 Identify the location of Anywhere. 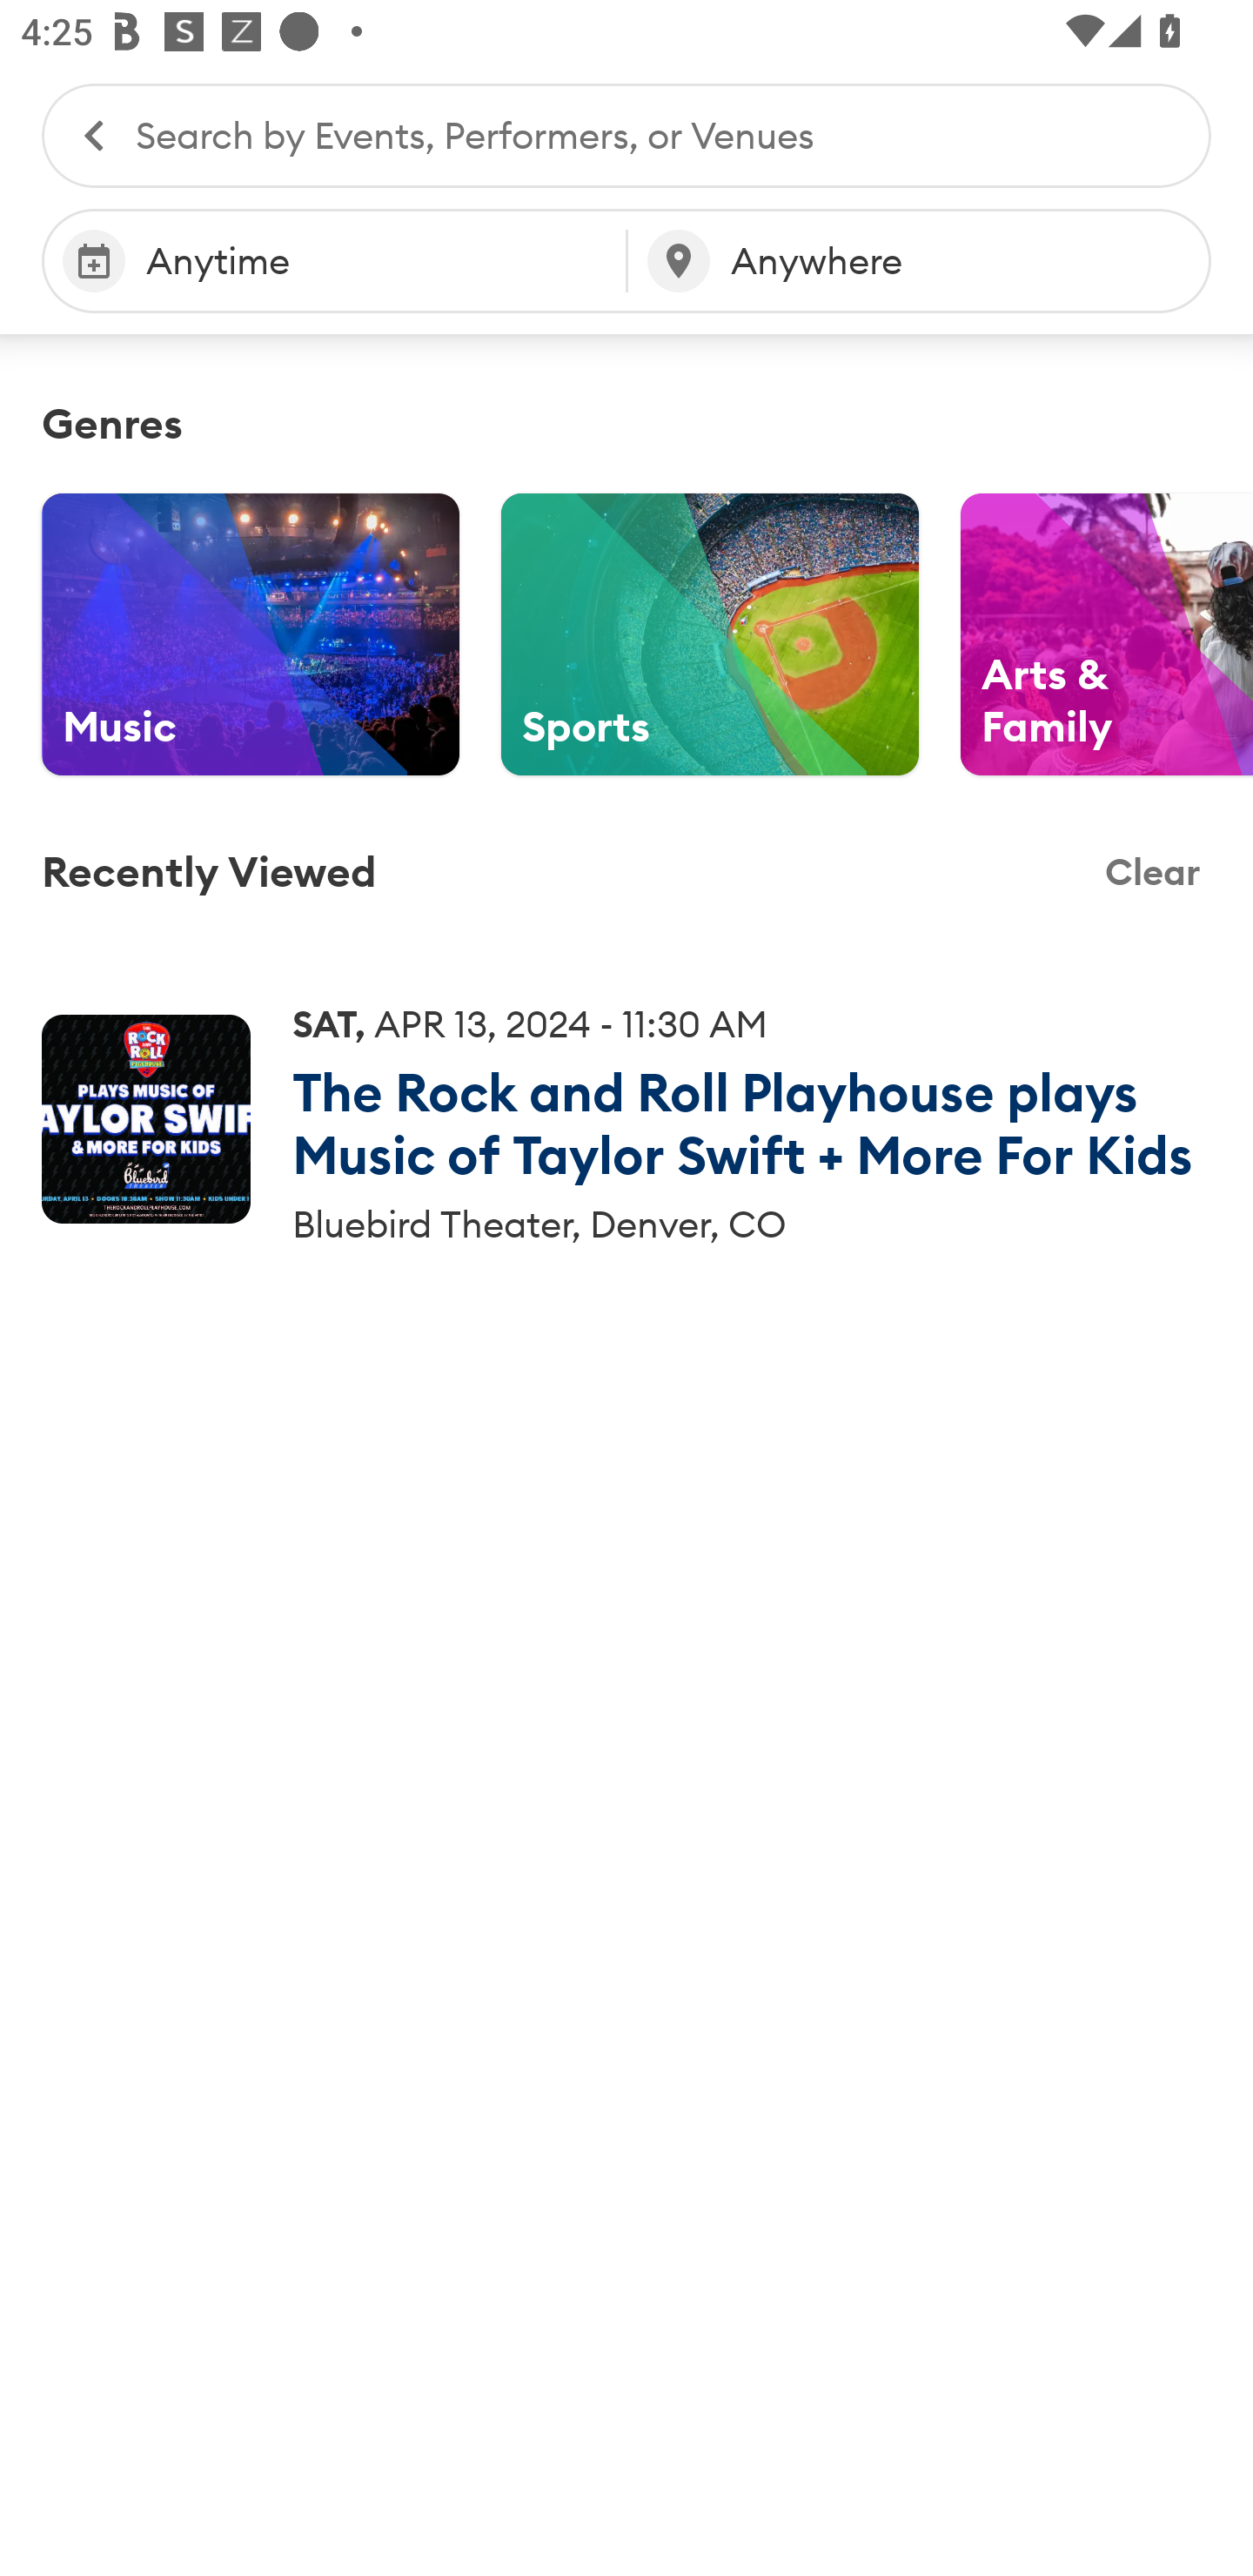
(919, 261).